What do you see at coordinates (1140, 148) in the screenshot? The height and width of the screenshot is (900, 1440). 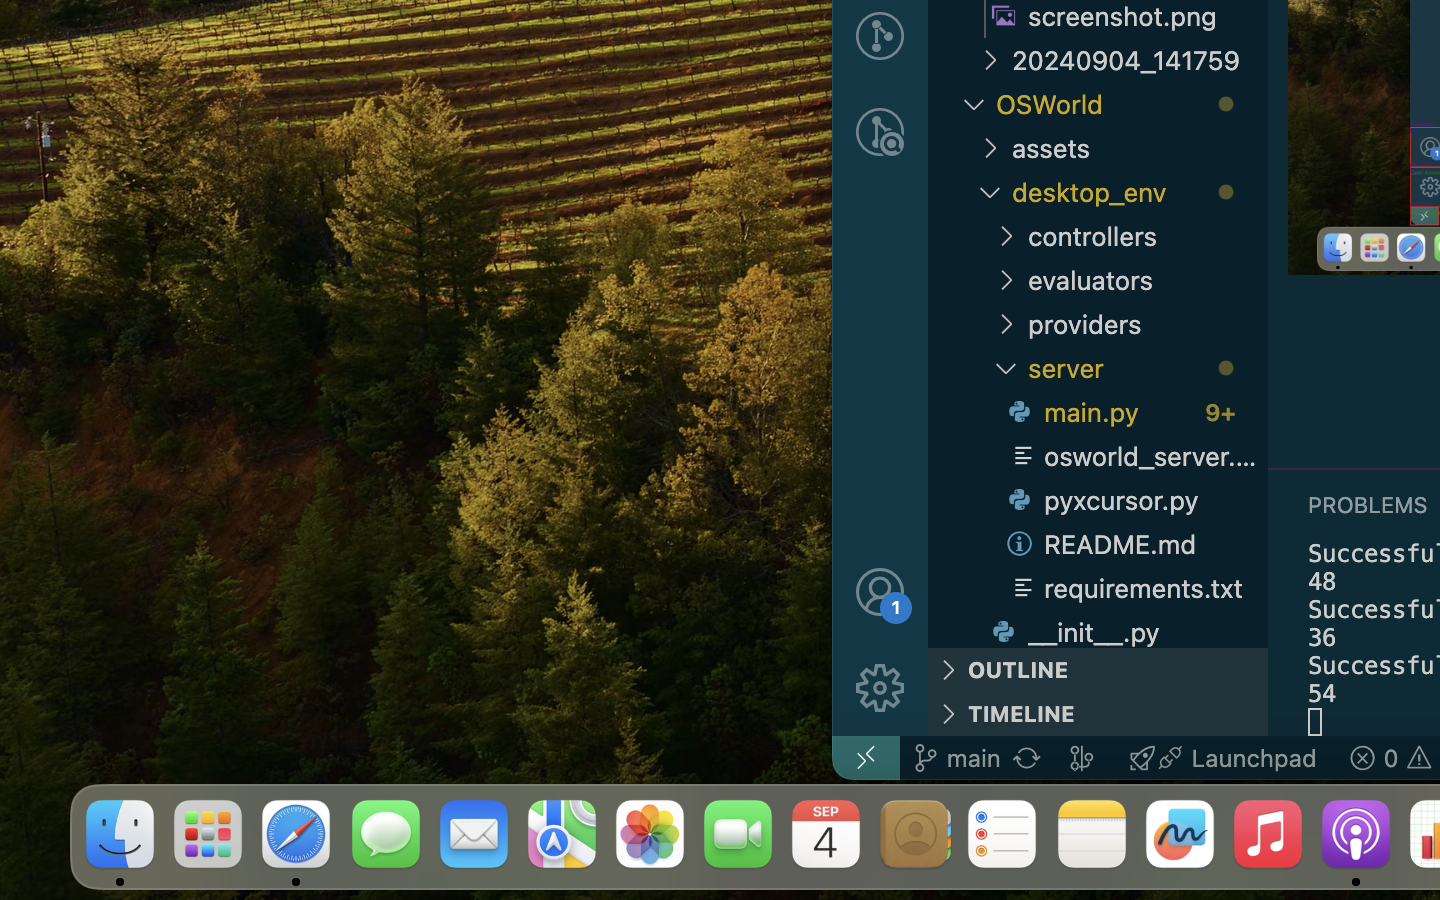 I see `assets` at bounding box center [1140, 148].